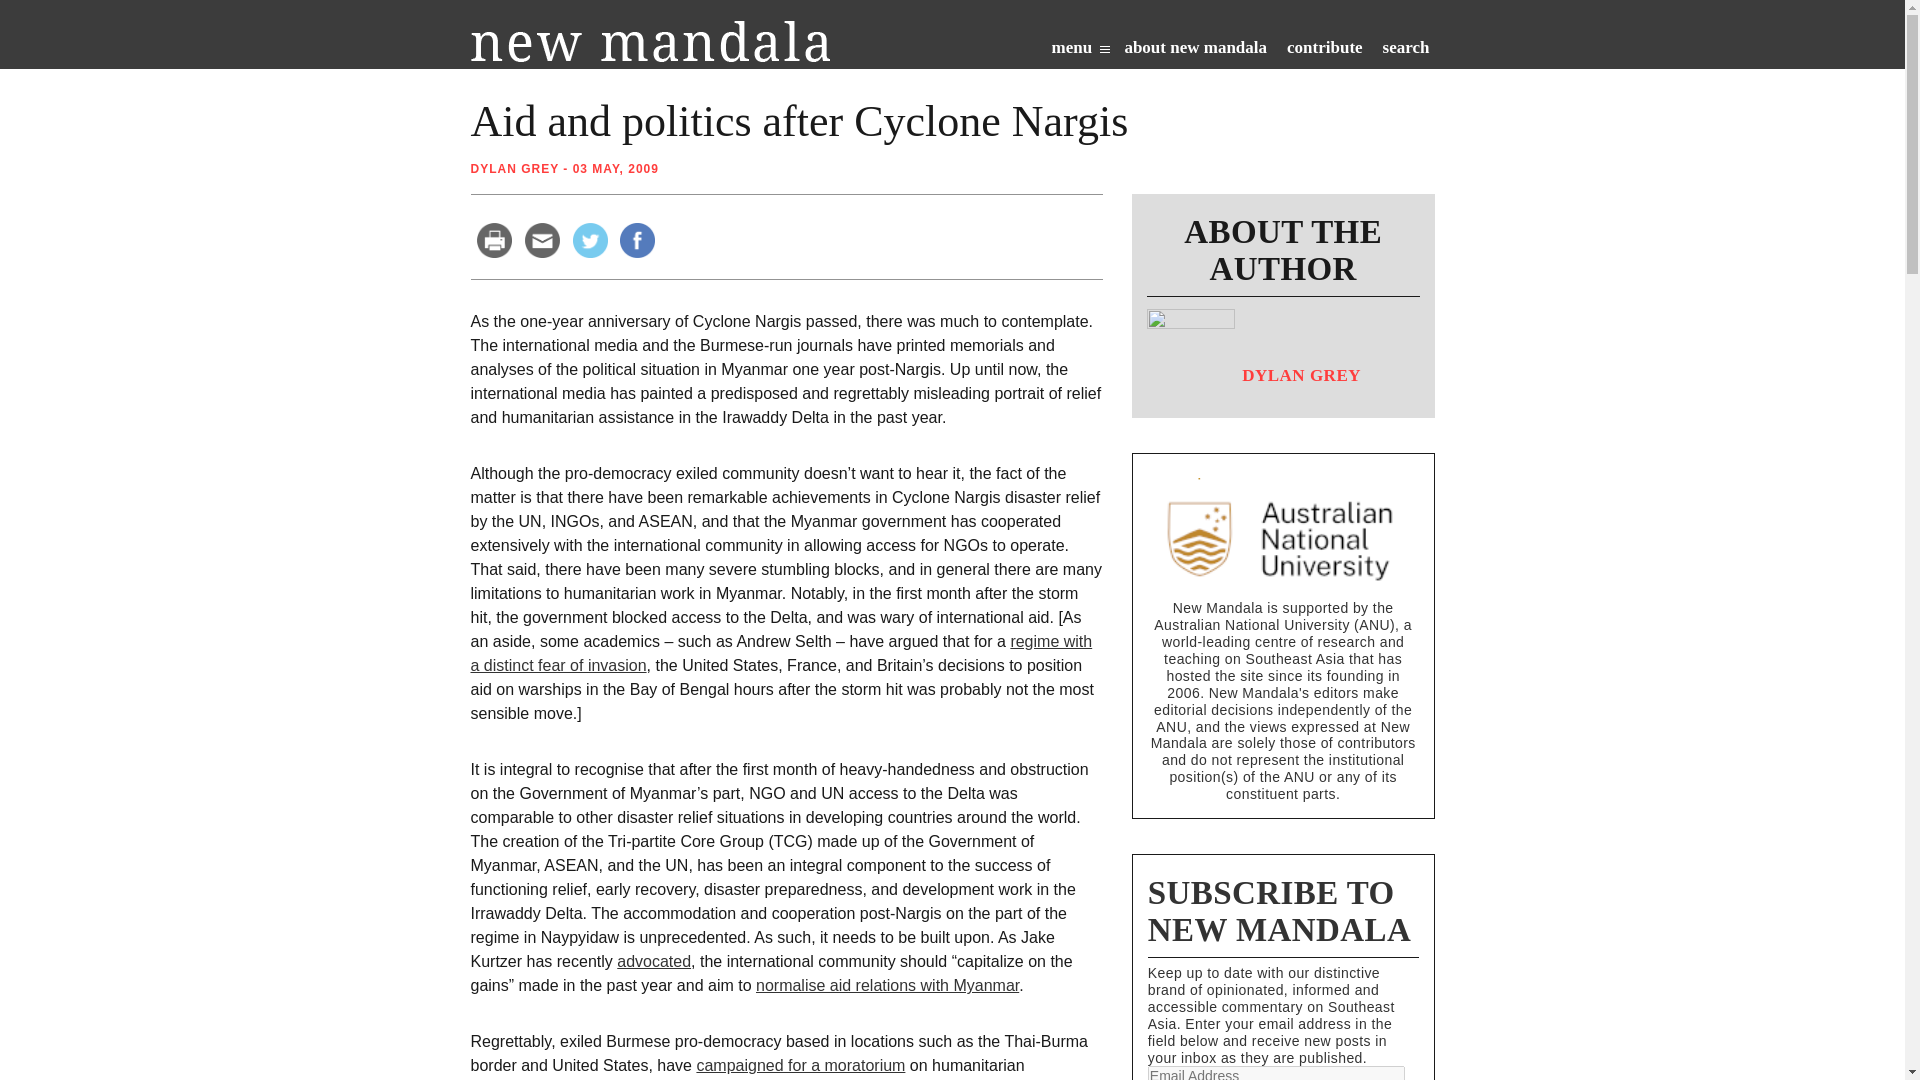 This screenshot has width=1920, height=1080. Describe the element at coordinates (1254, 390) in the screenshot. I see `DYLAN GREY` at that location.